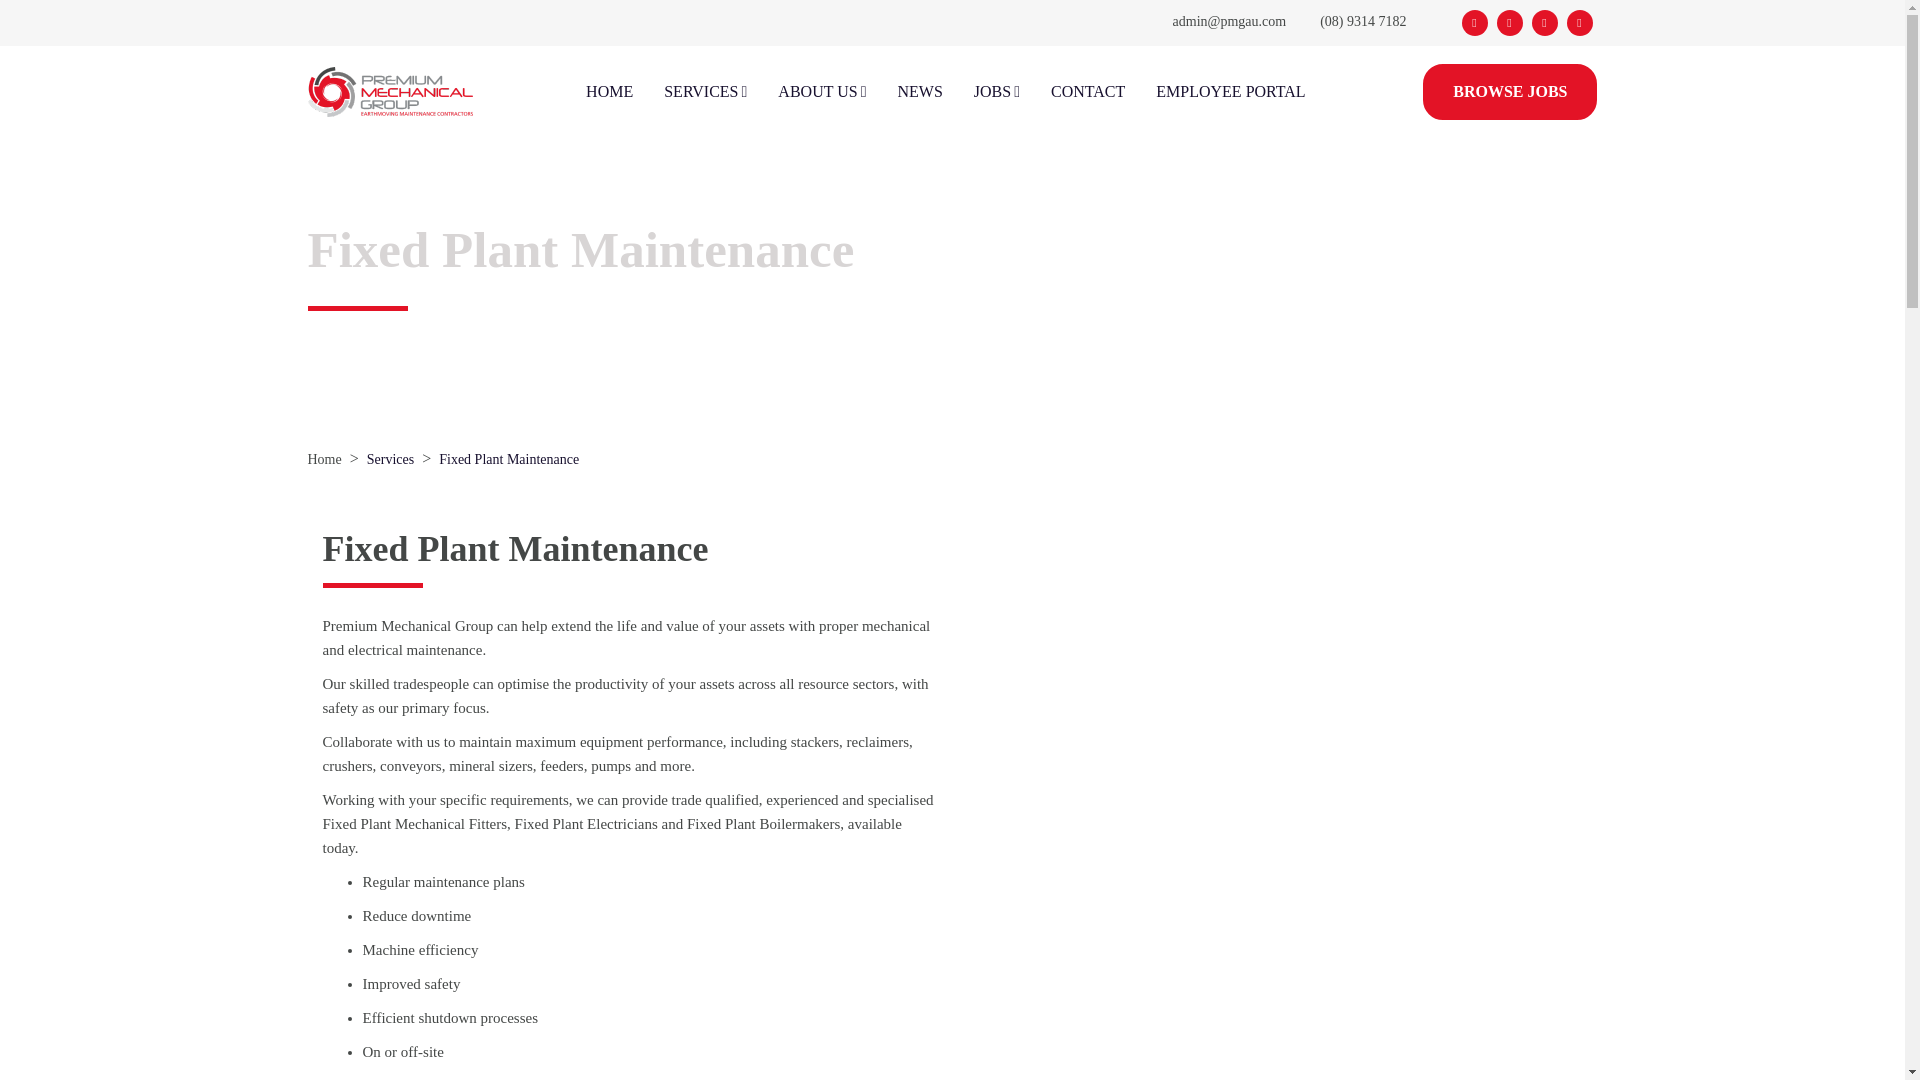 The image size is (1920, 1080). I want to click on ABOUT US, so click(821, 92).